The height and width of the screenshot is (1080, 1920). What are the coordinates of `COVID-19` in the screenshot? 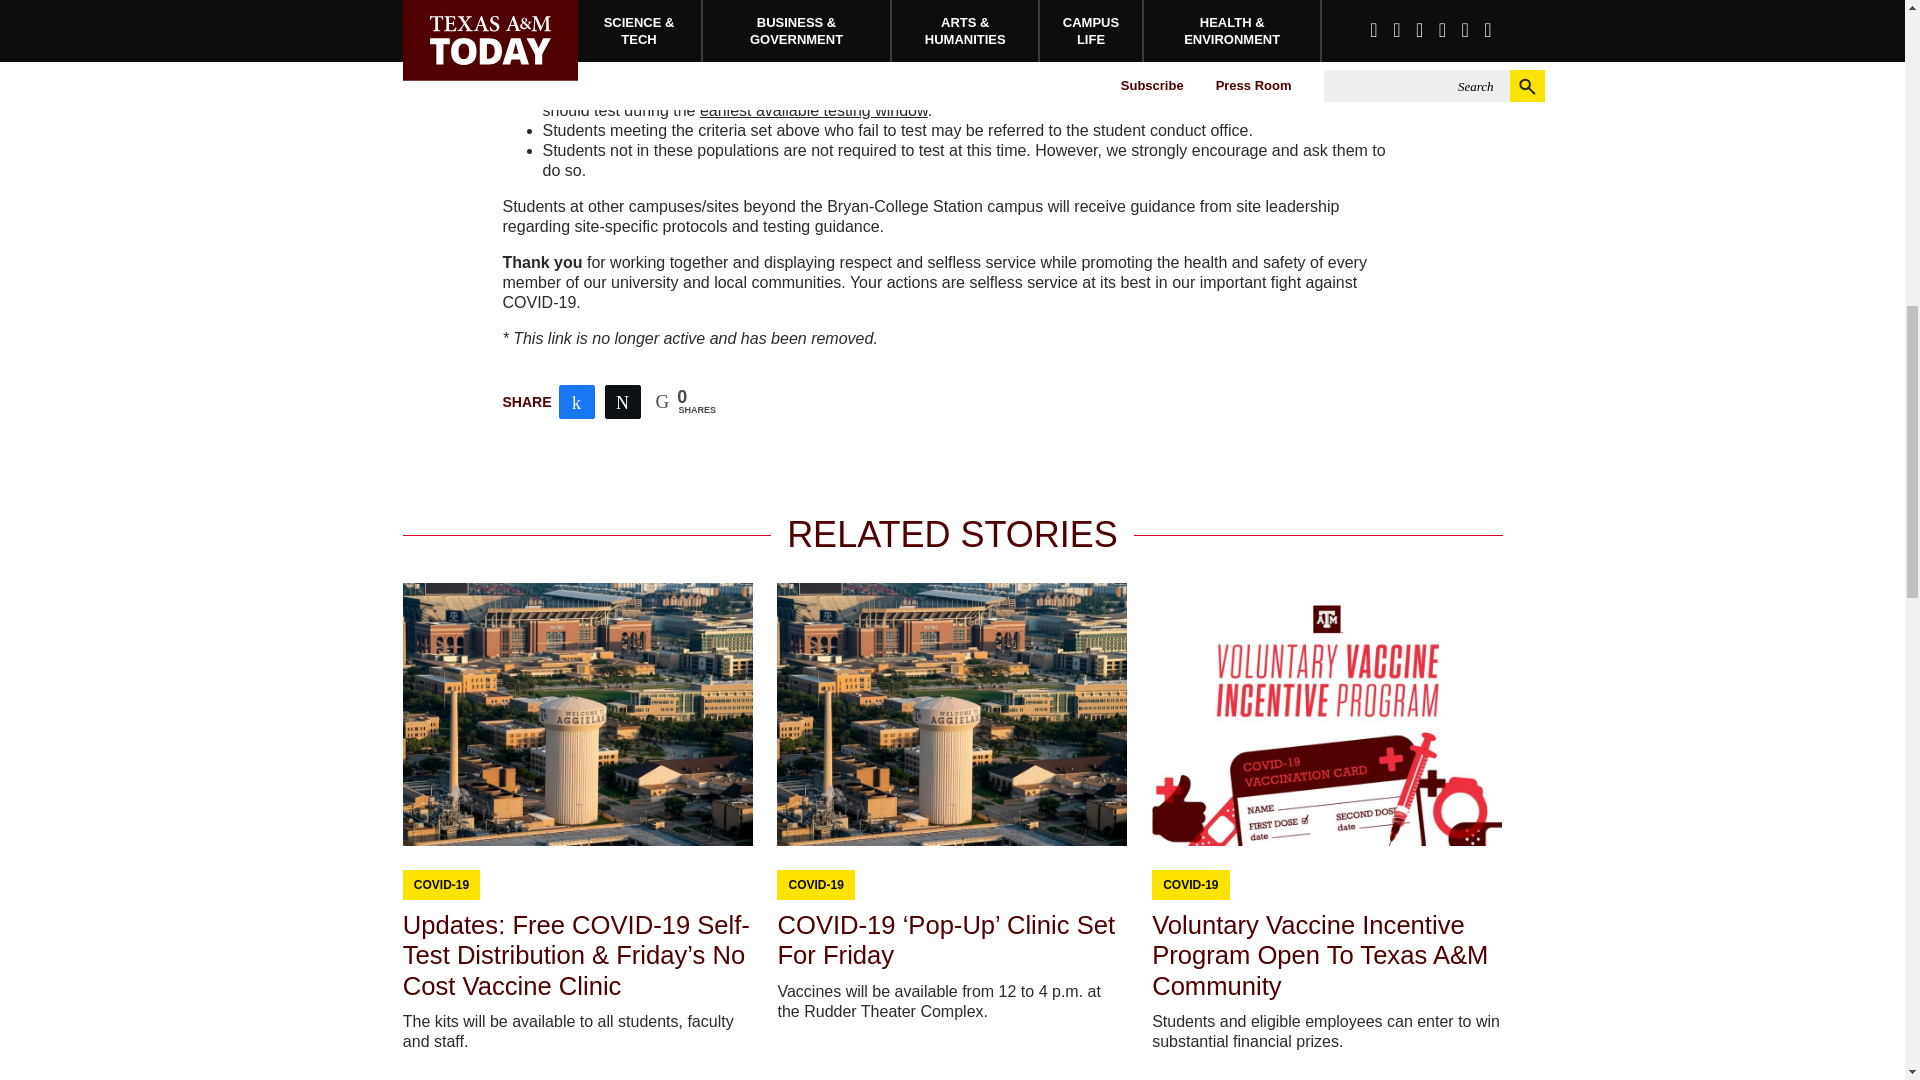 It's located at (440, 884).